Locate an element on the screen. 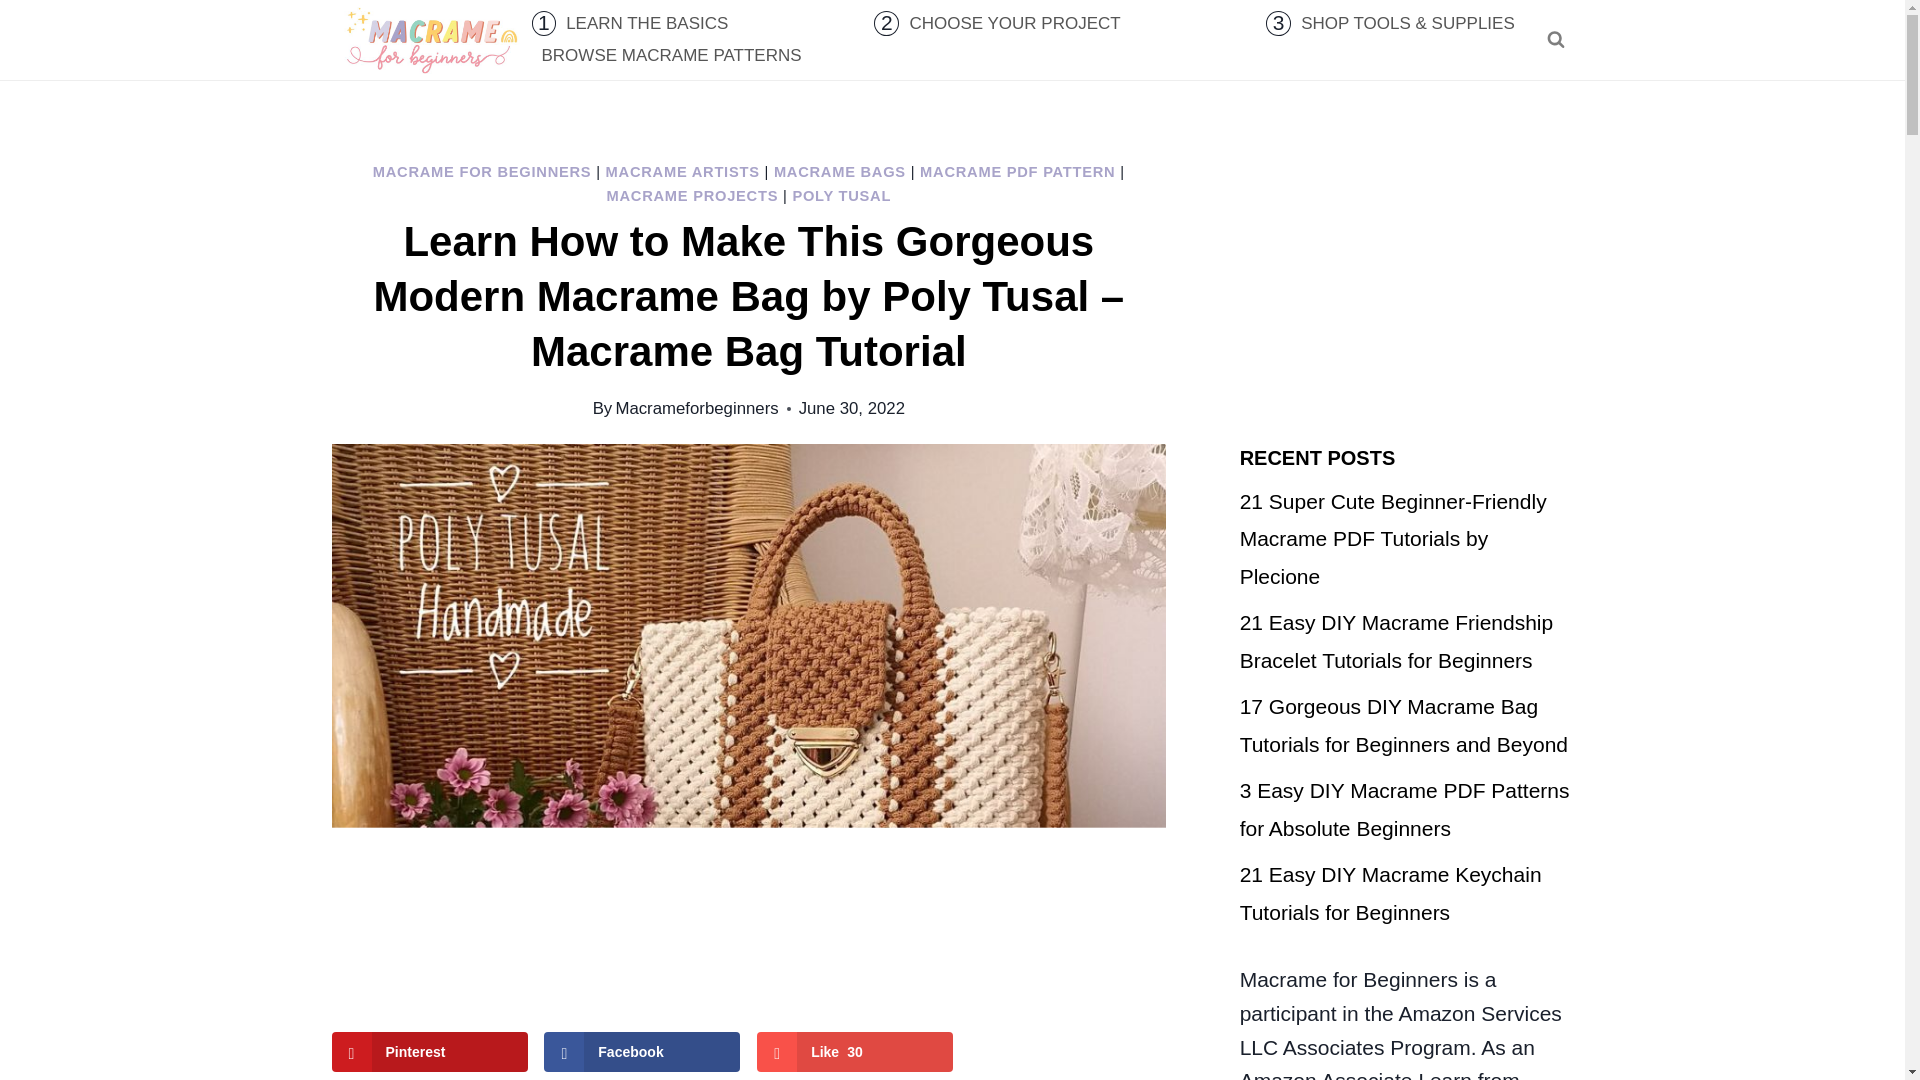 The height and width of the screenshot is (1080, 1920). CHOOSE YOUR PROJECT is located at coordinates (1015, 23).